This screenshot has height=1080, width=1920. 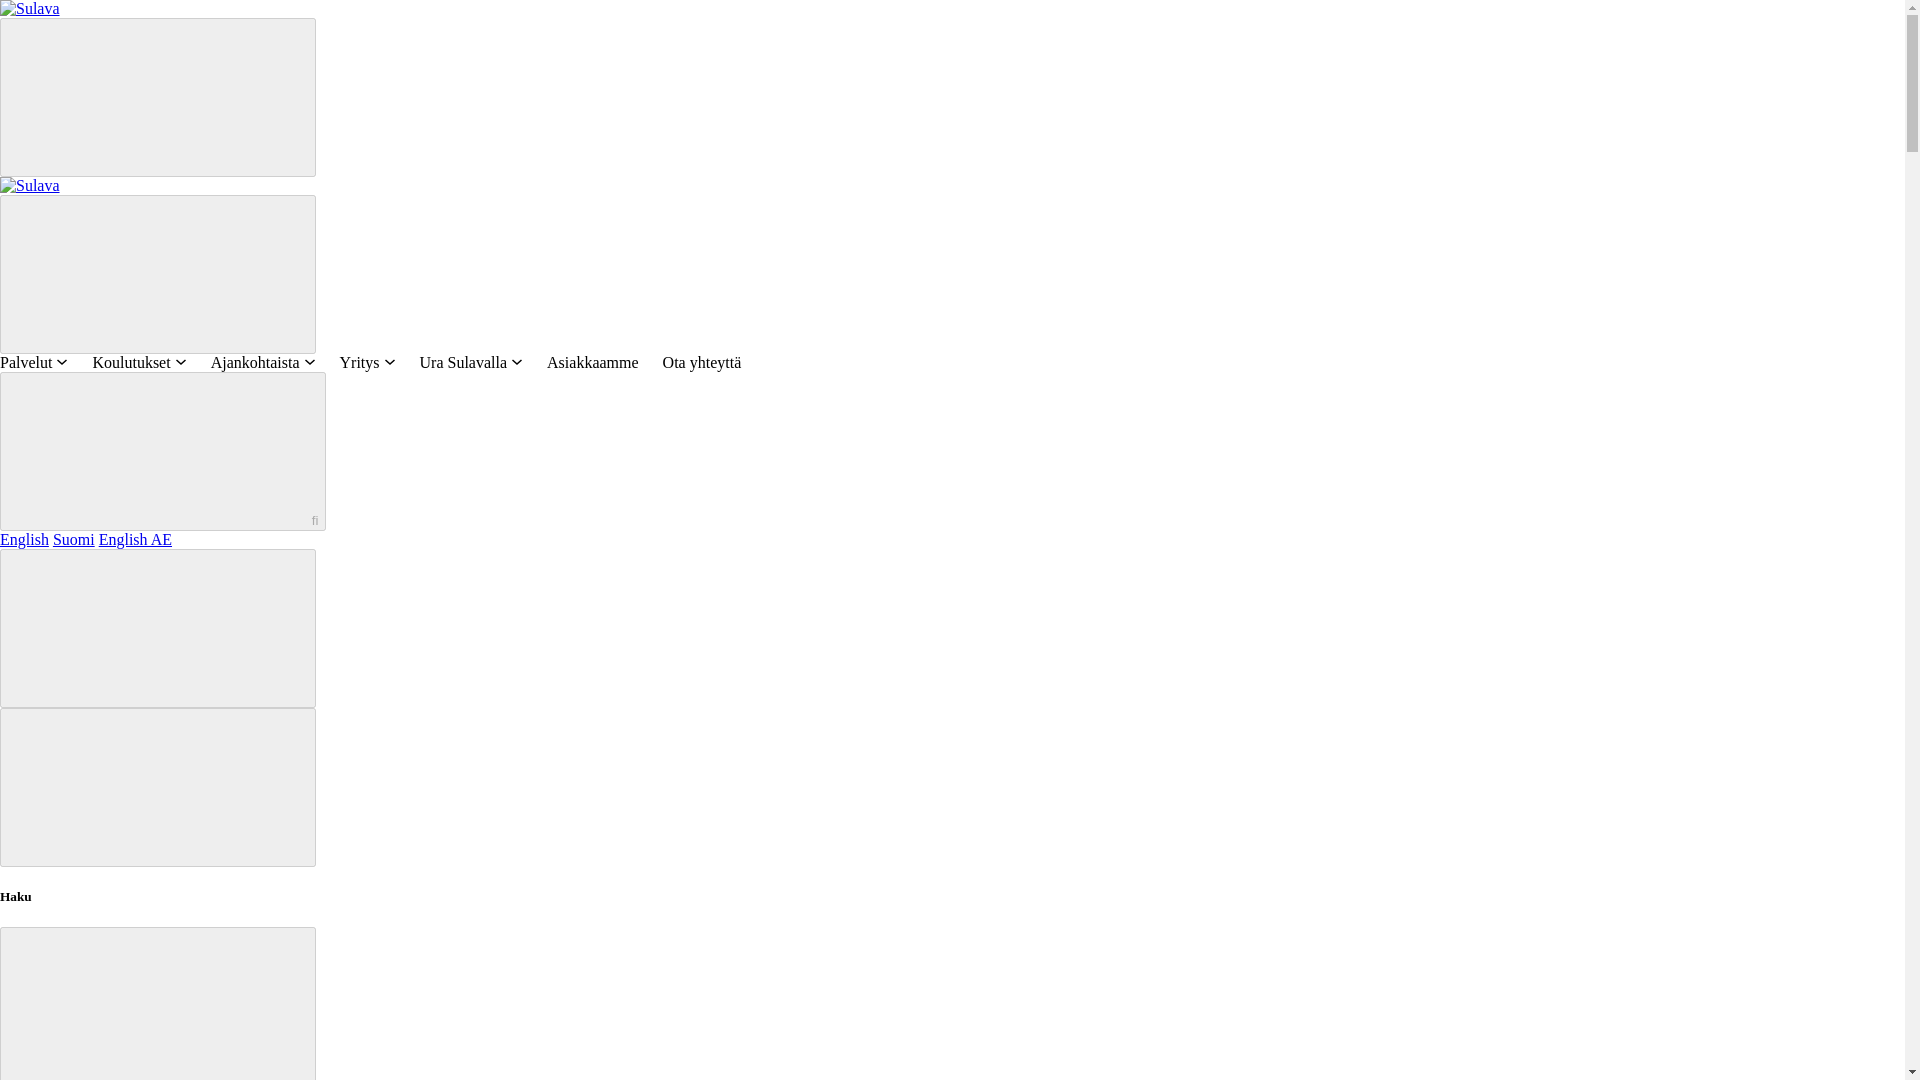 I want to click on English, so click(x=24, y=539).